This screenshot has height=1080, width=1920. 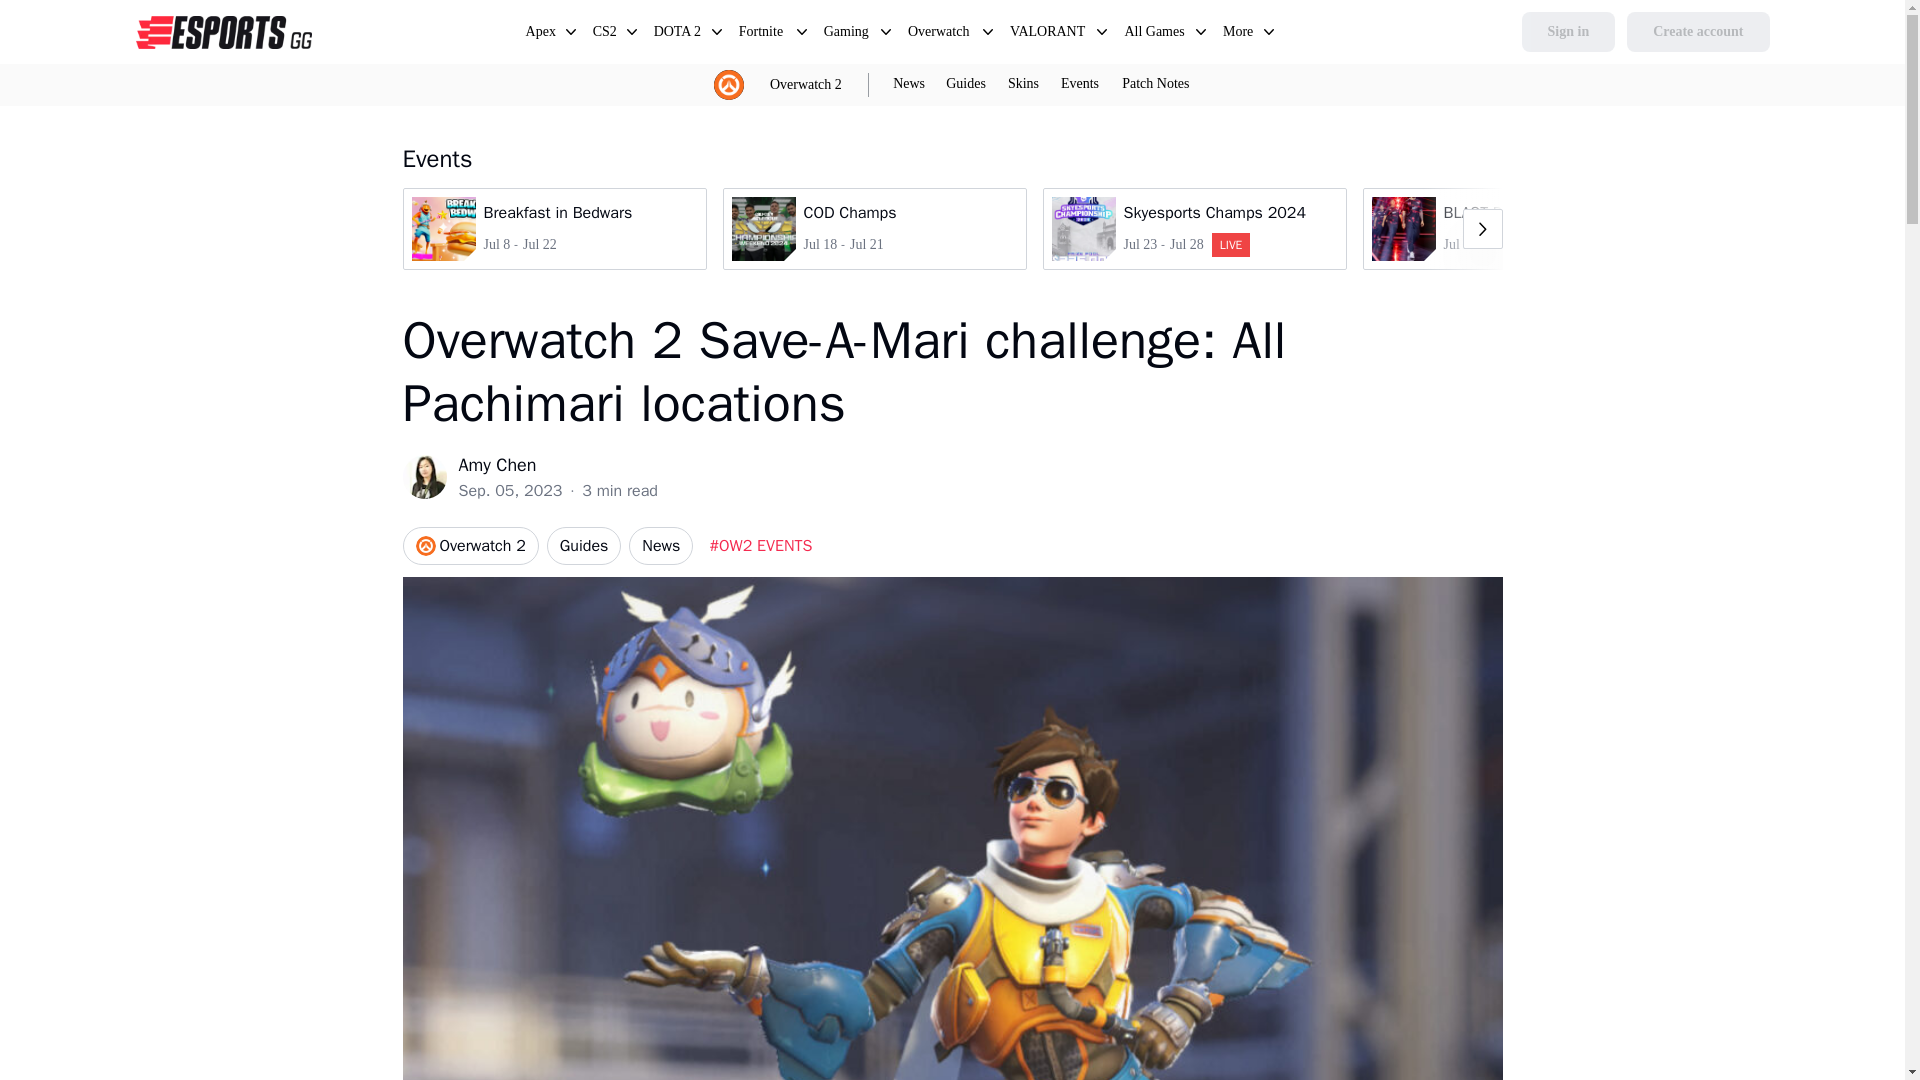 I want to click on Guides, so click(x=763, y=34).